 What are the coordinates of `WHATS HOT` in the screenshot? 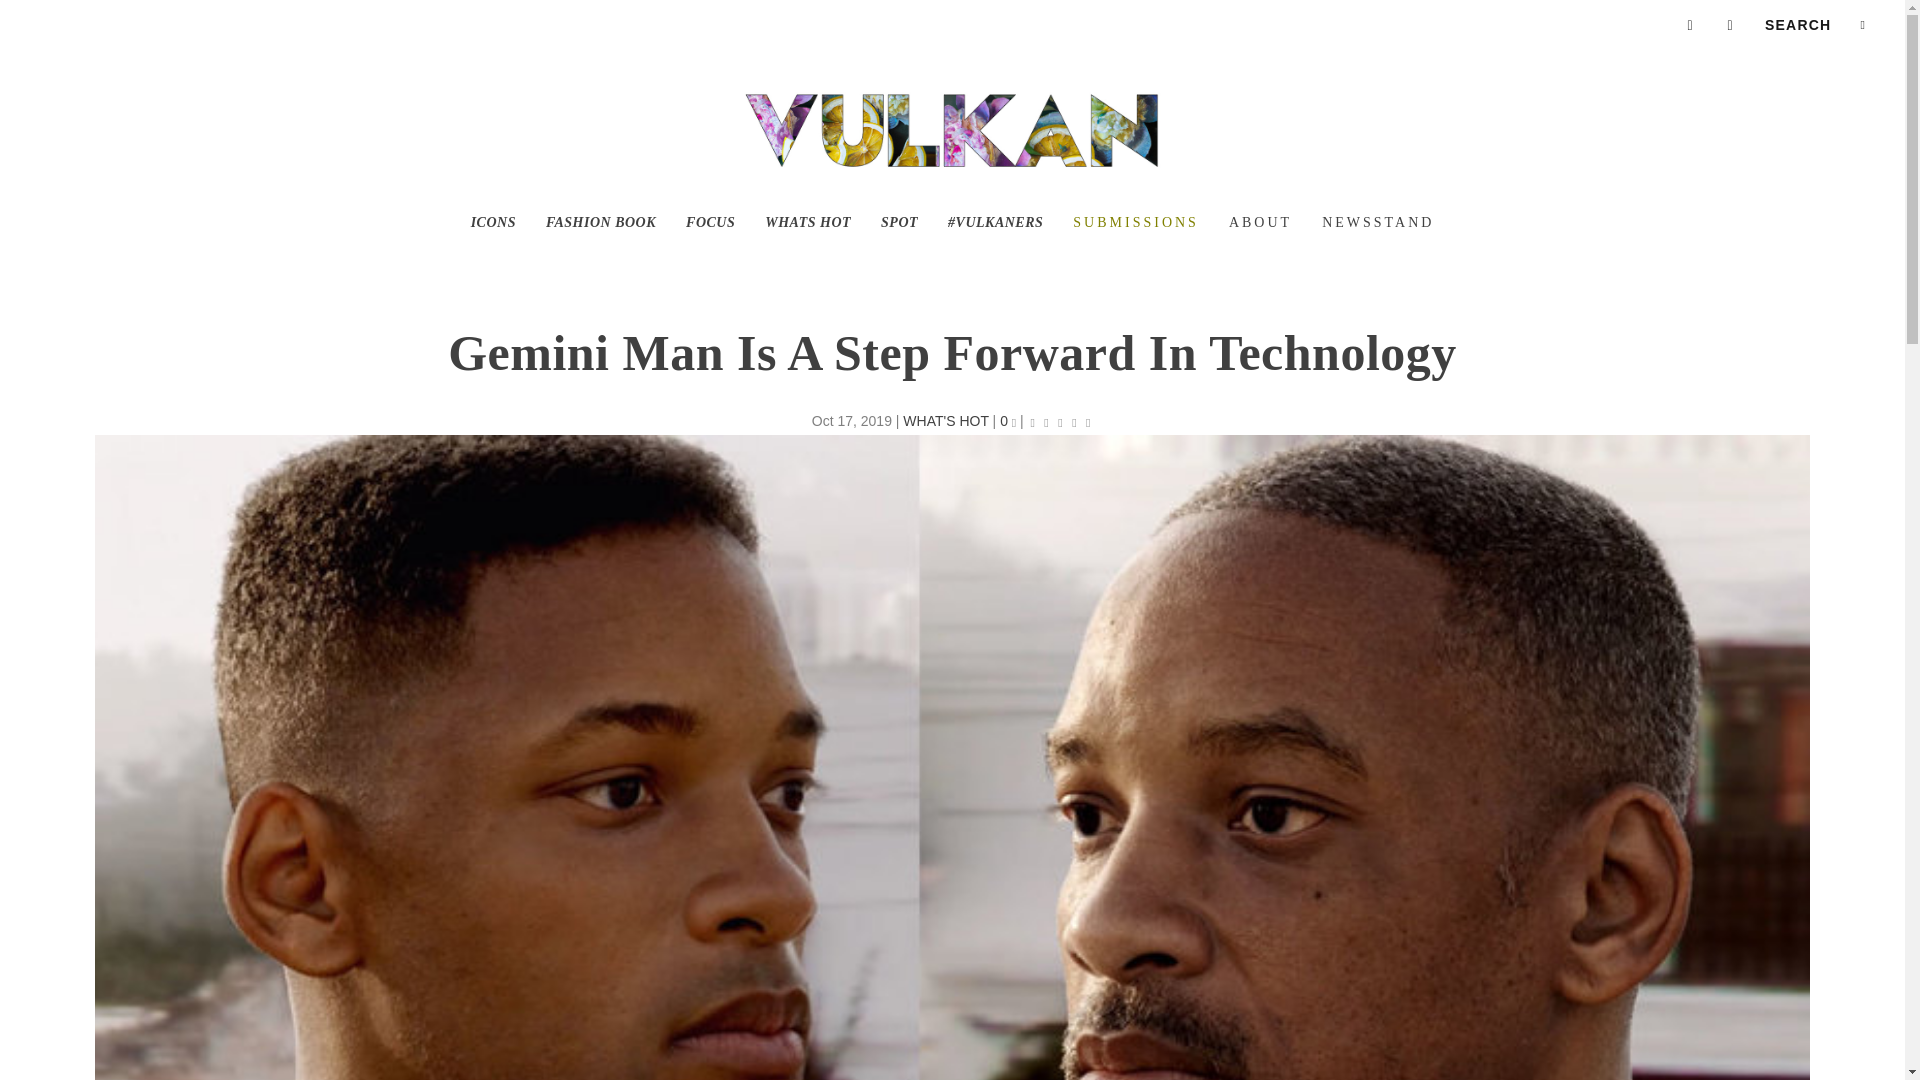 It's located at (807, 255).